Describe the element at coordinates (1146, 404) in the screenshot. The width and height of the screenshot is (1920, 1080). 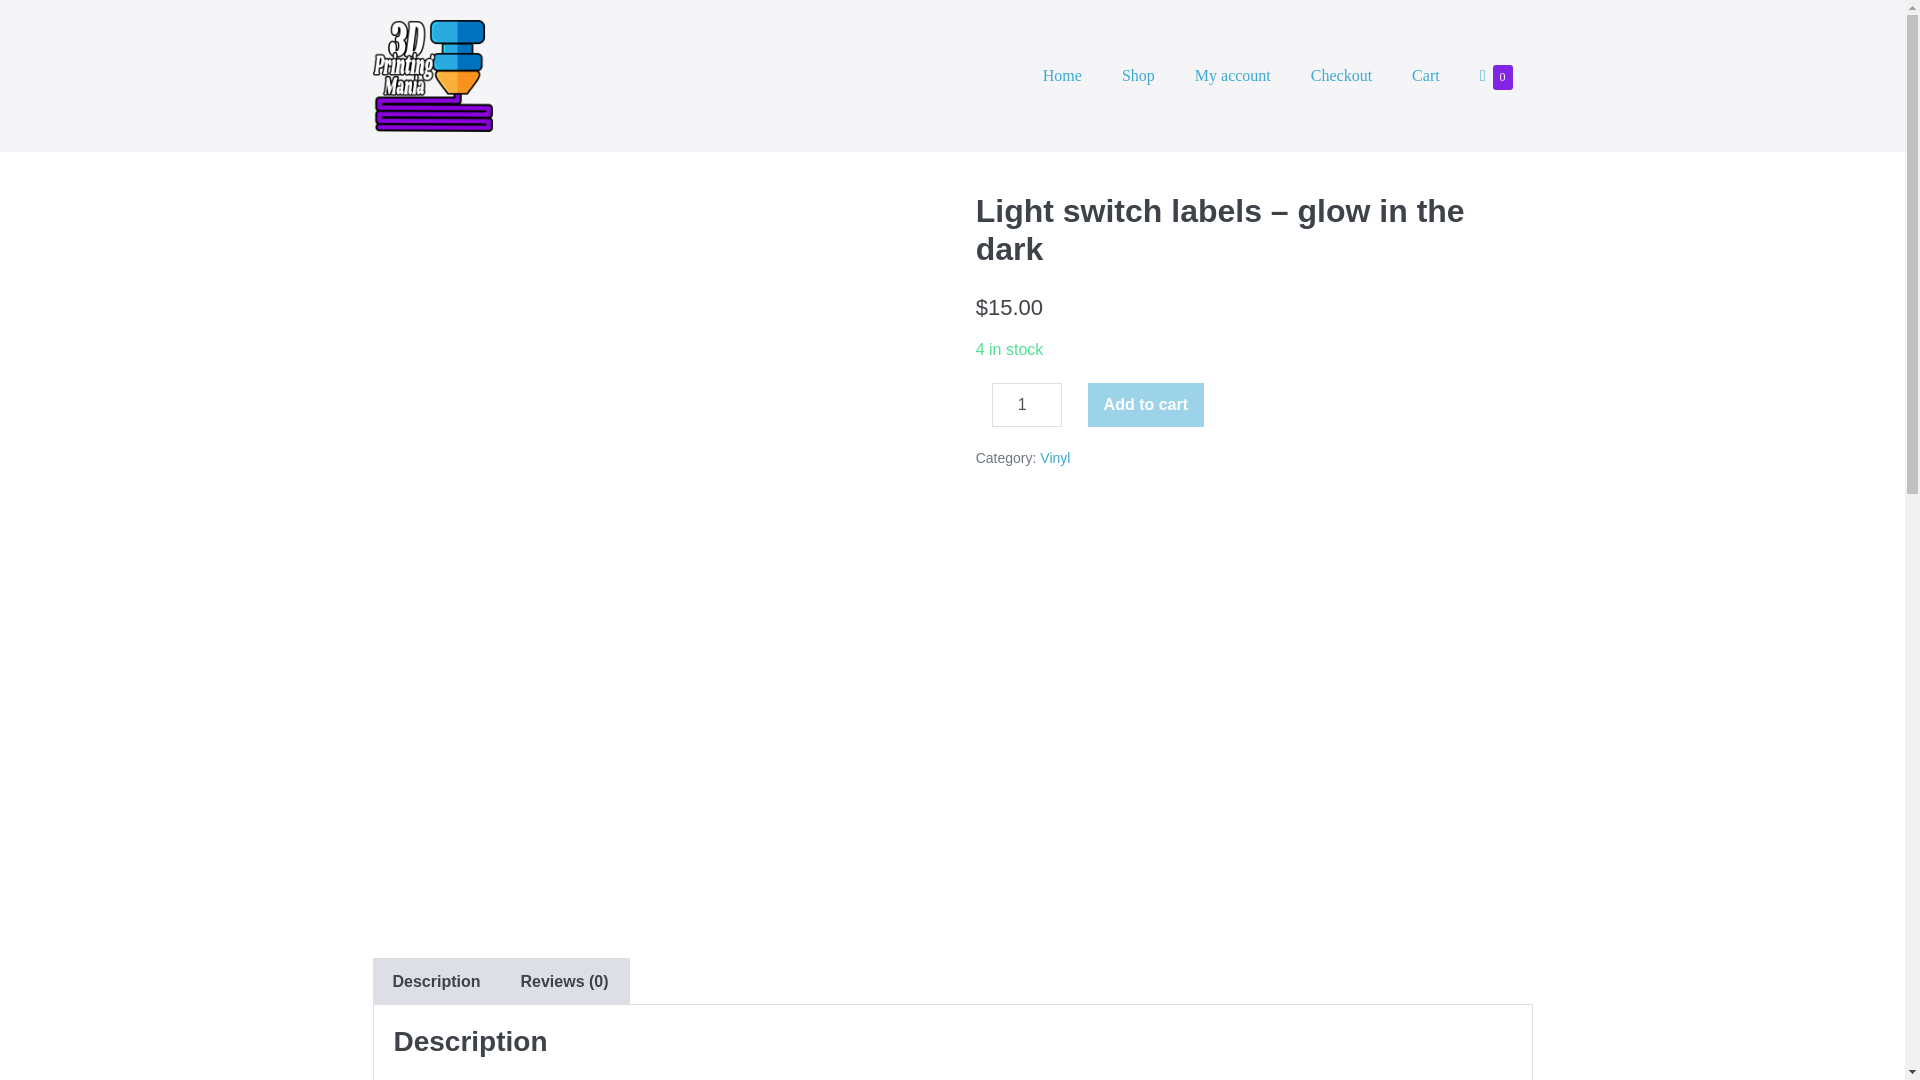
I see `1` at that location.